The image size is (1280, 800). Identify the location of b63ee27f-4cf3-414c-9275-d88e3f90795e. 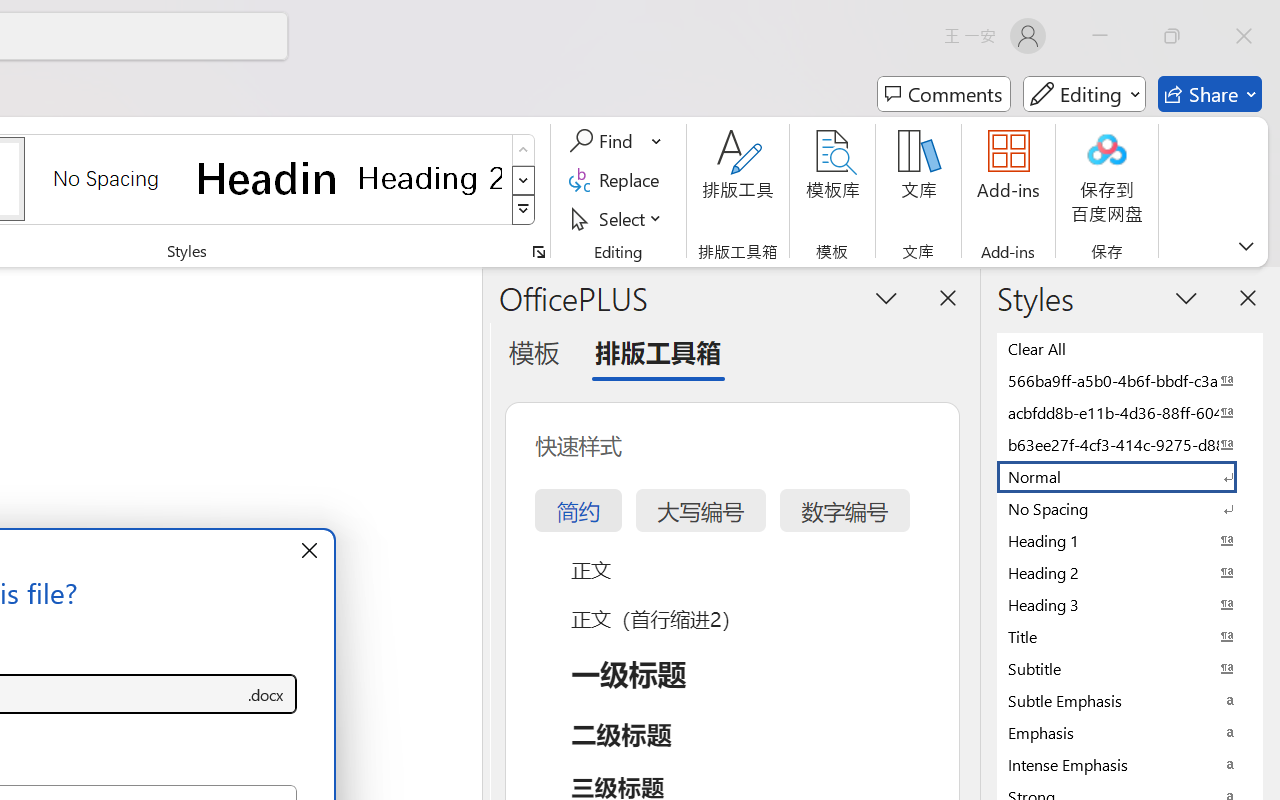
(1130, 444).